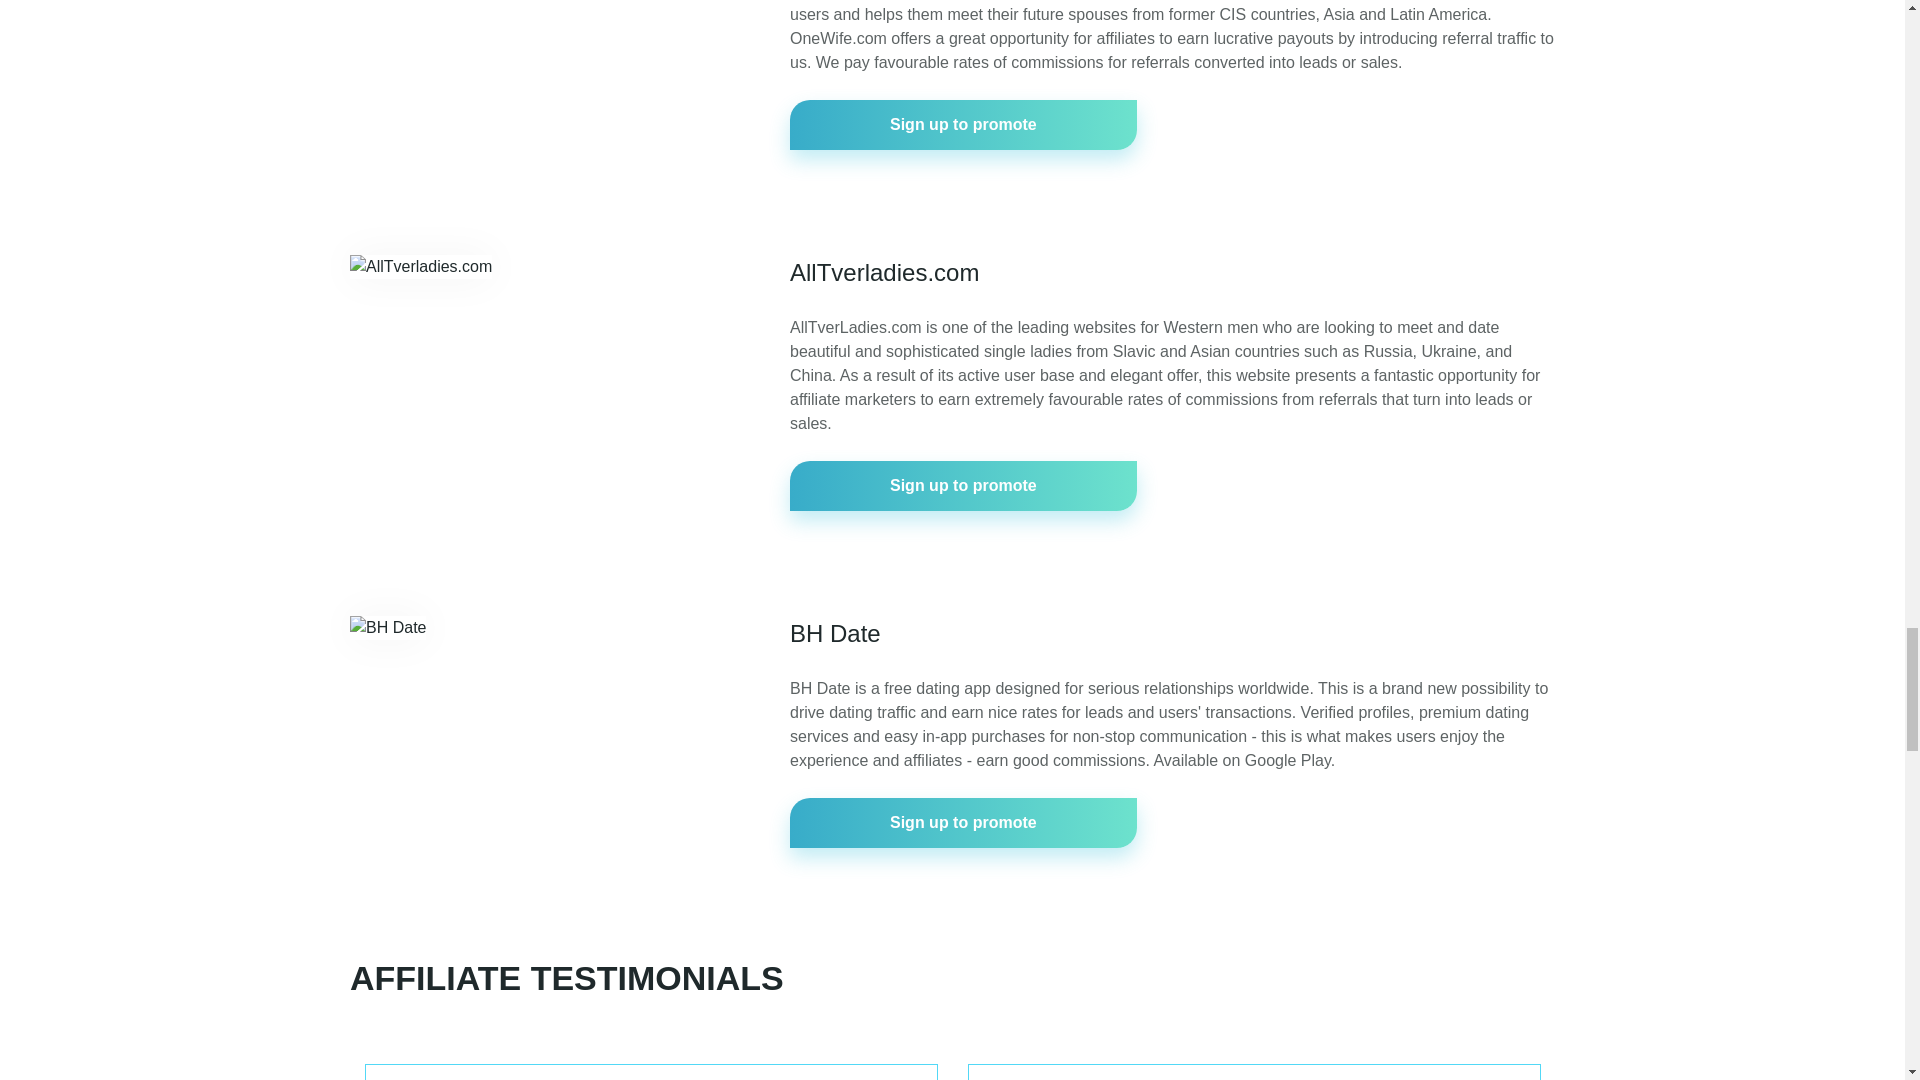  I want to click on Sign up to promote, so click(962, 486).